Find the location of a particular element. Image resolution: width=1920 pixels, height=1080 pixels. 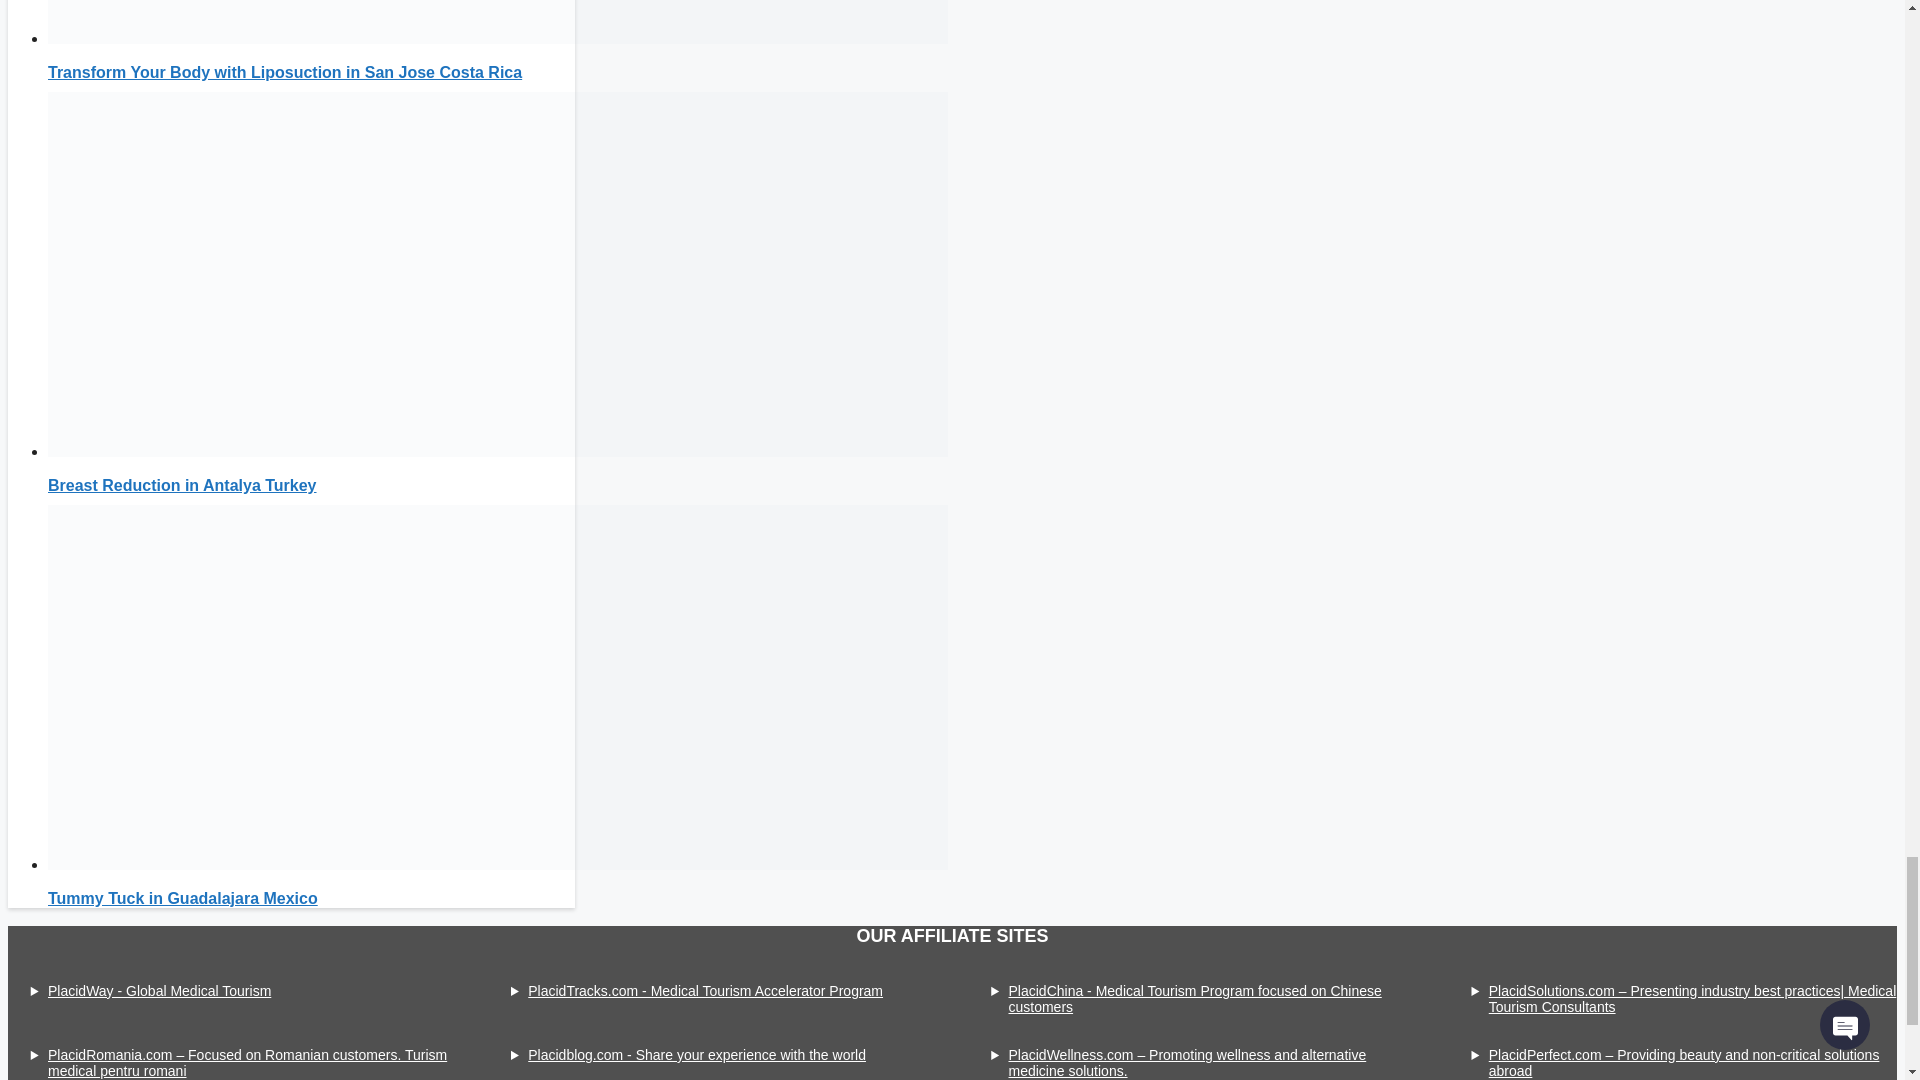

Transform Your Body with Liposuction in San Jose Costa Rica is located at coordinates (285, 72).